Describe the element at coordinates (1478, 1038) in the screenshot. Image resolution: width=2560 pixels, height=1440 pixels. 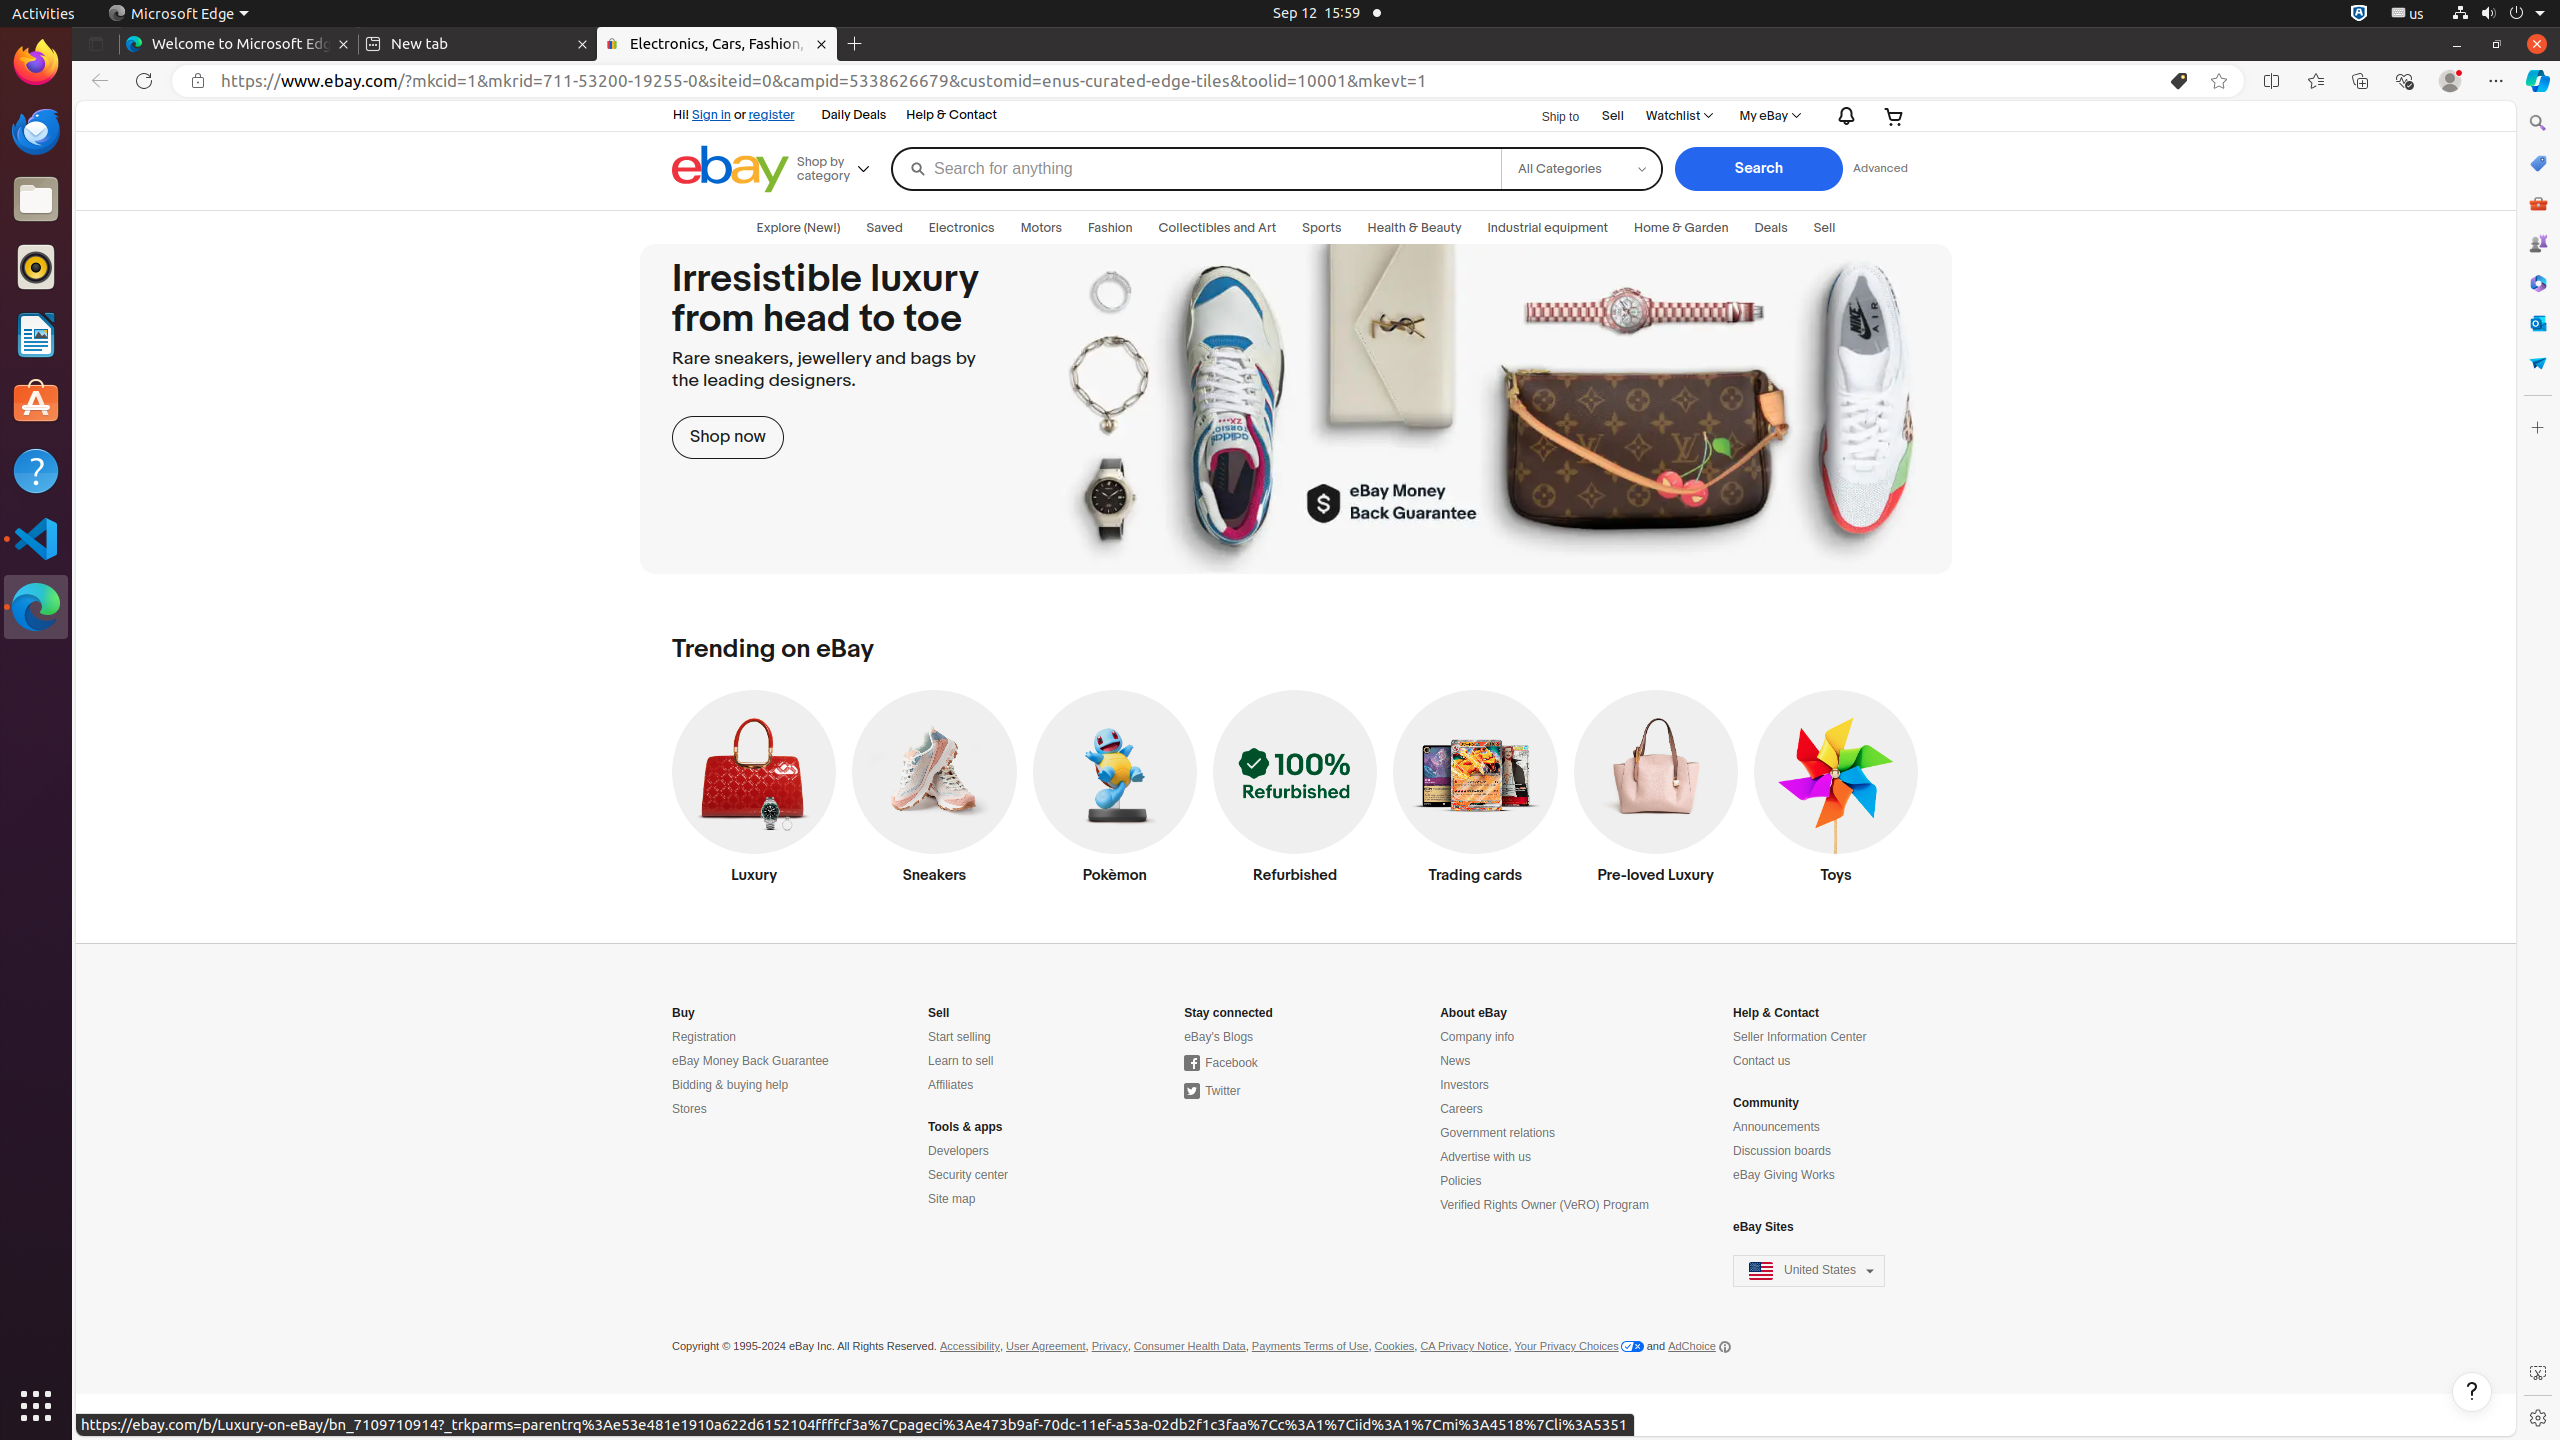
I see `Company info` at that location.